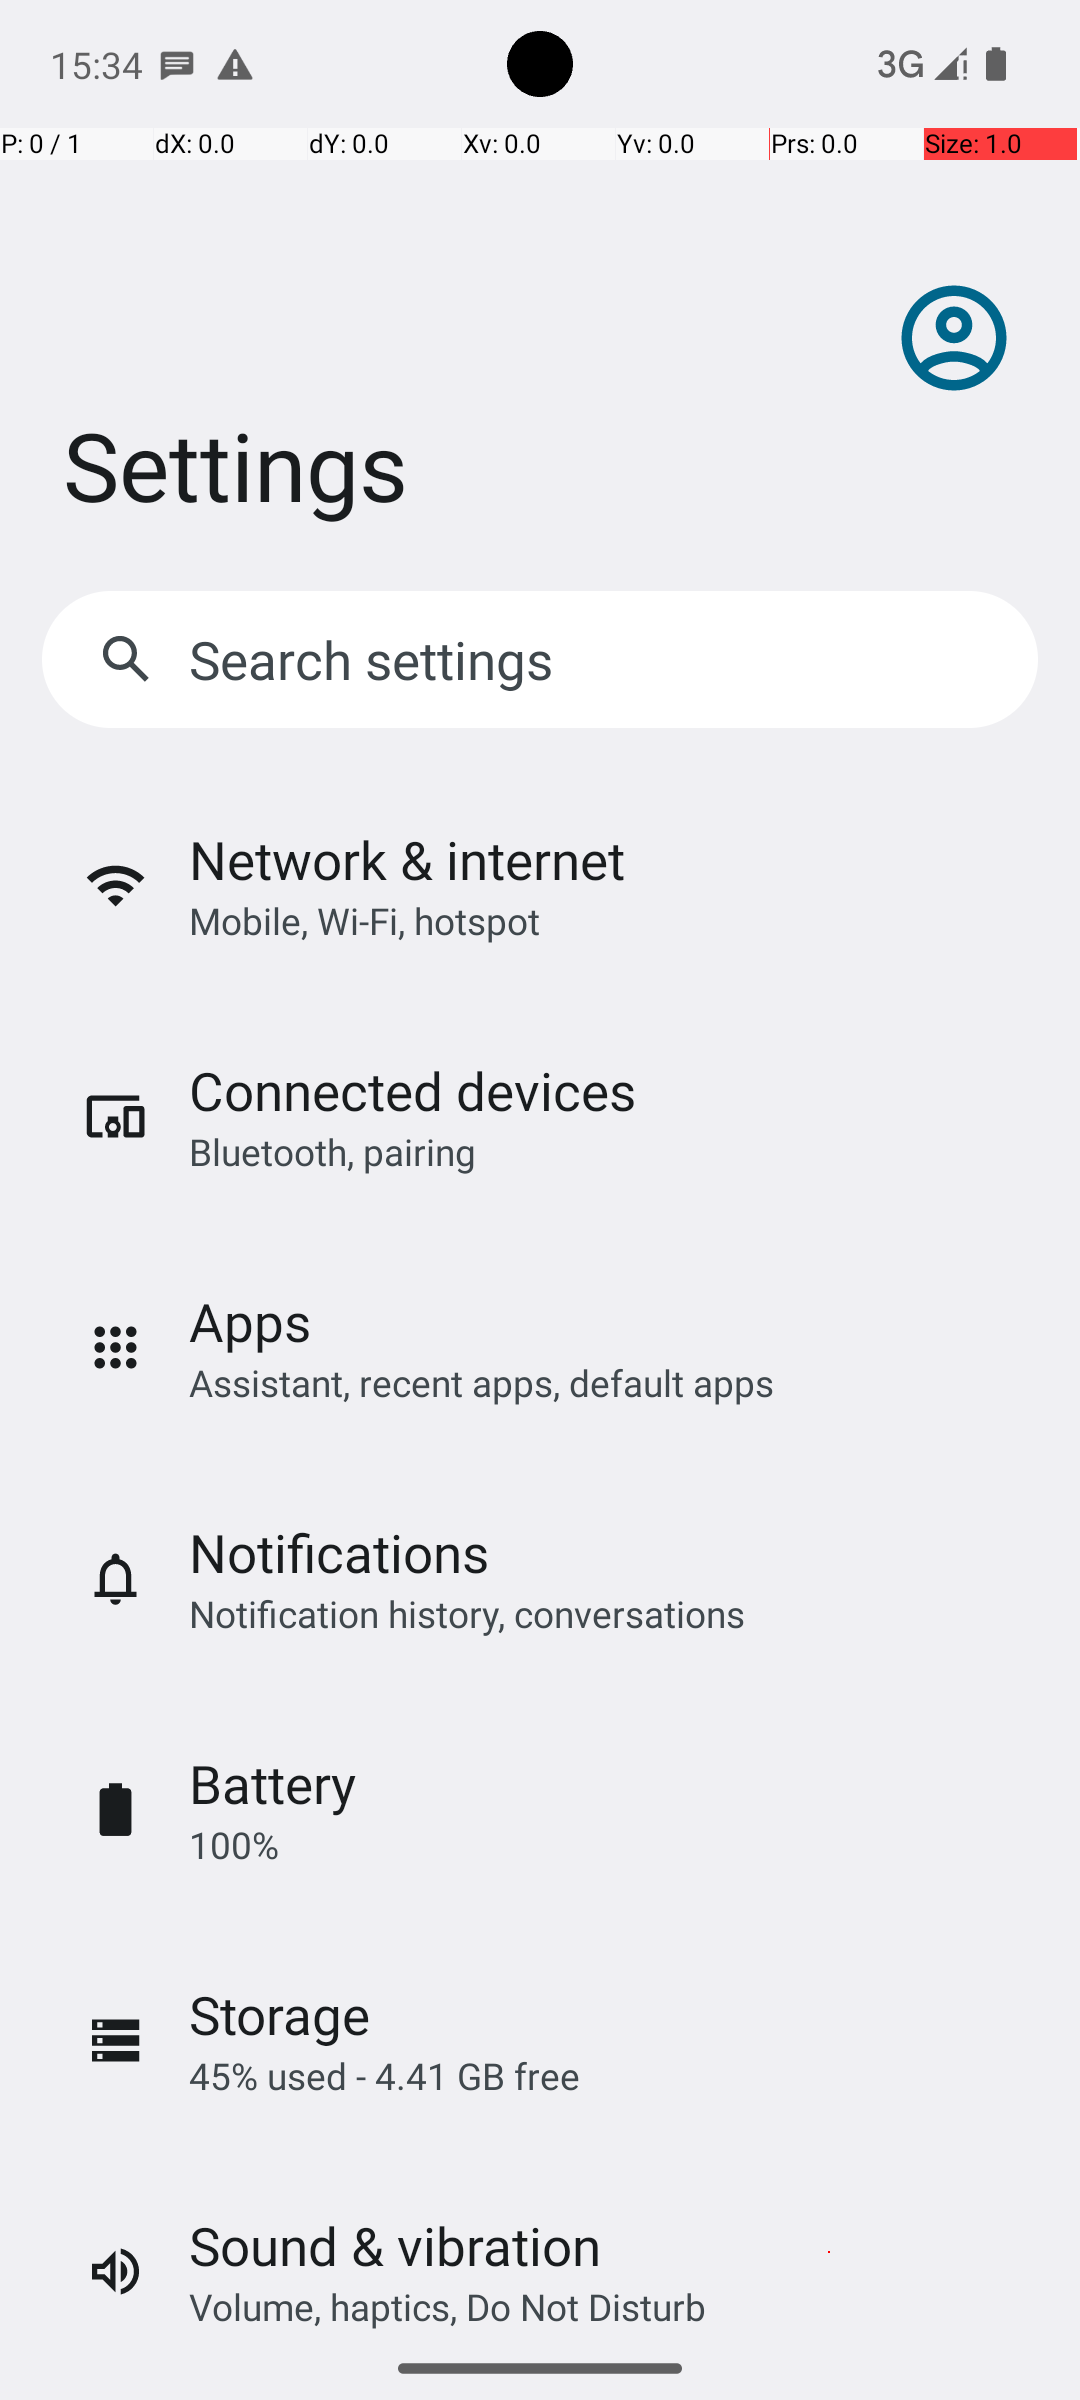 The width and height of the screenshot is (1080, 2400). Describe the element at coordinates (280, 2014) in the screenshot. I see `Storage` at that location.